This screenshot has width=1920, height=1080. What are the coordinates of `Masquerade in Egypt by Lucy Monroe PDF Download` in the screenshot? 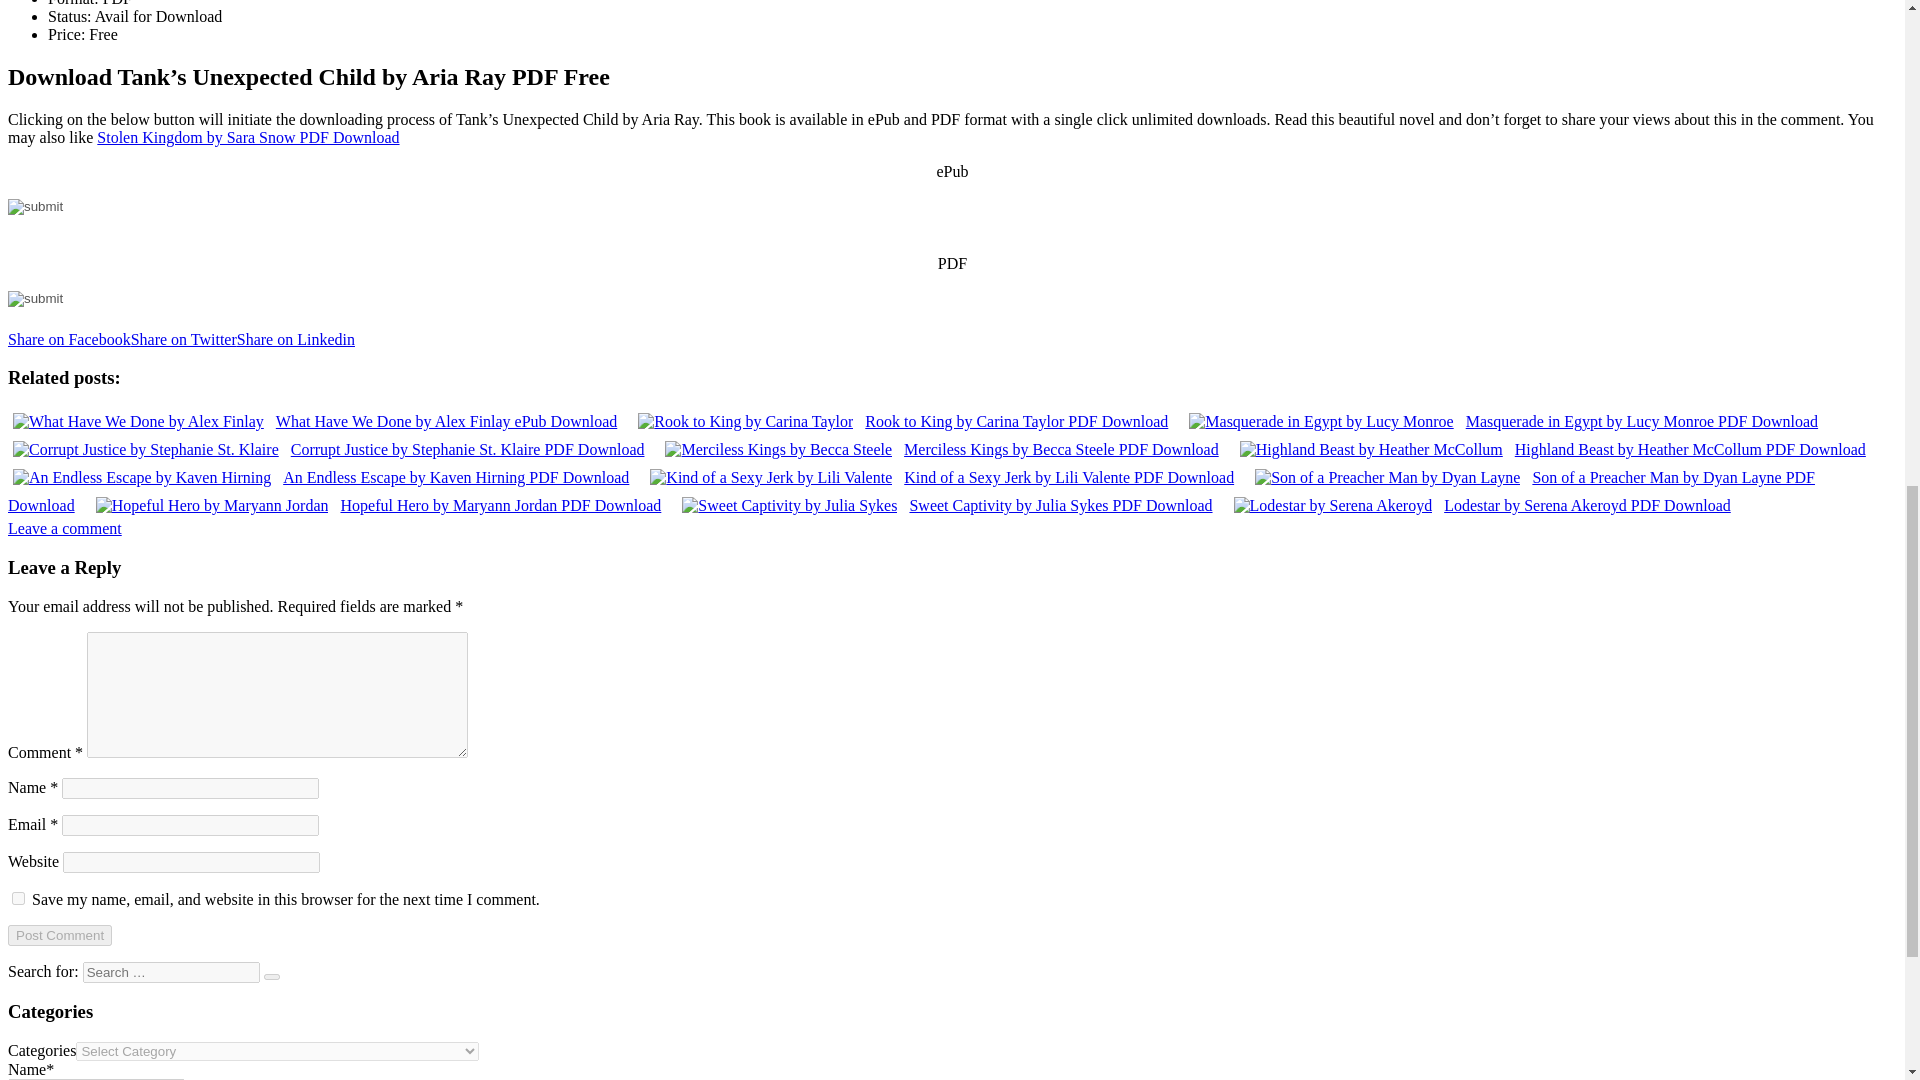 It's located at (1504, 420).